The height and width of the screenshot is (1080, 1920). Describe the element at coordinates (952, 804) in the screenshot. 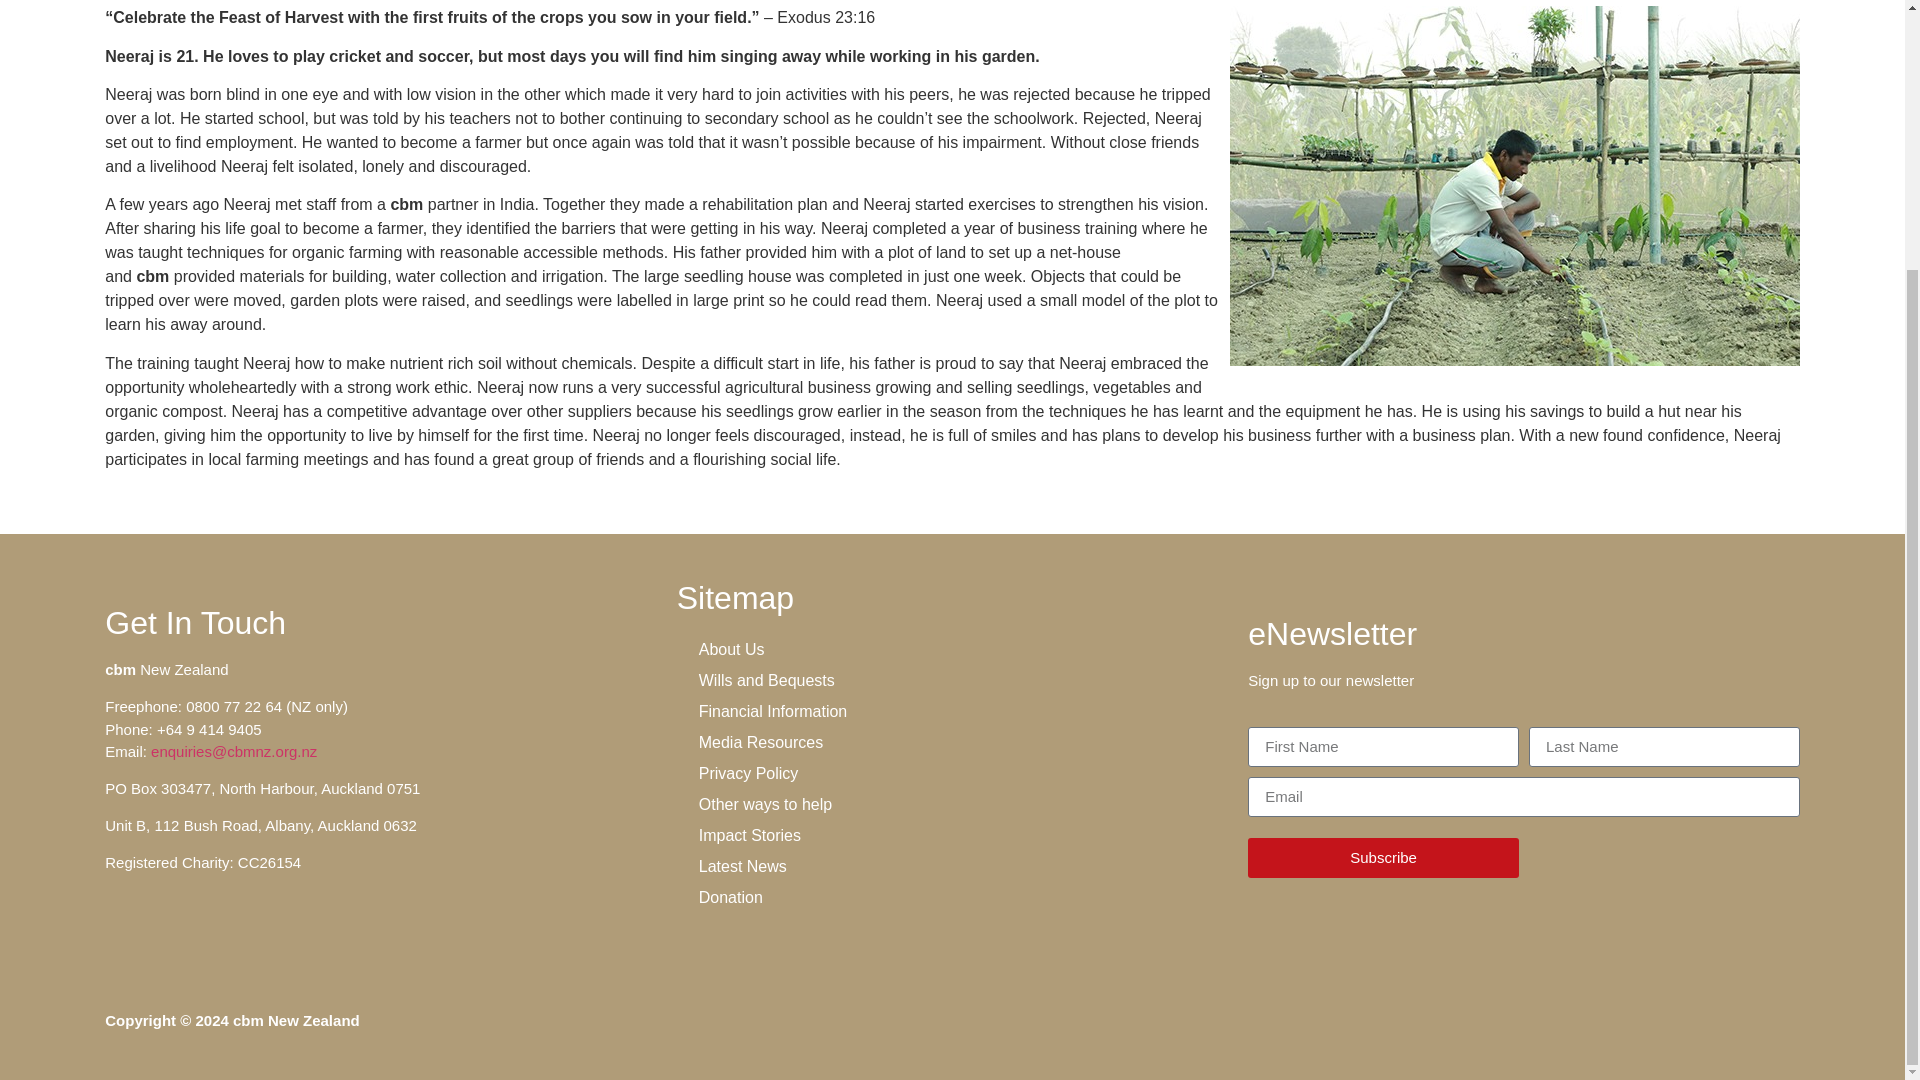

I see `Other ways to help` at that location.